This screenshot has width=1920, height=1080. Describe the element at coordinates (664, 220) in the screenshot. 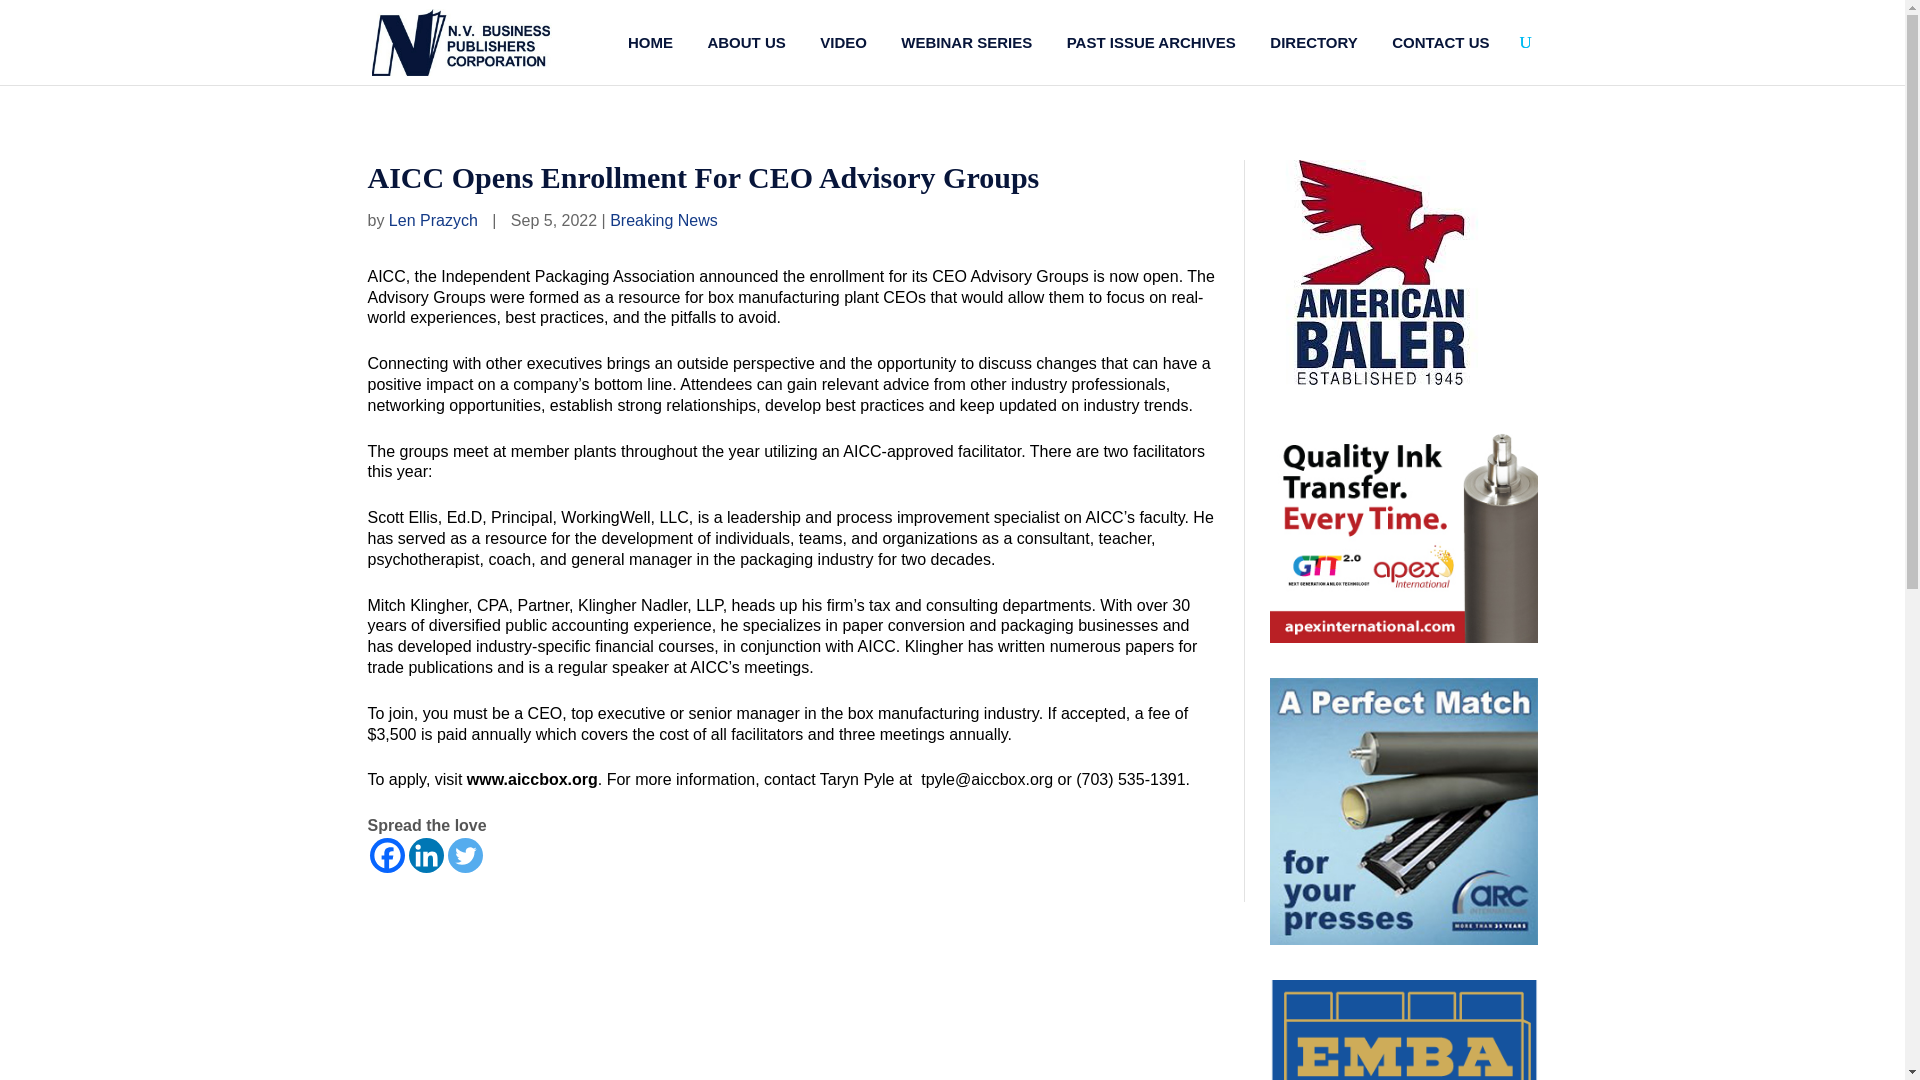

I see `Breaking News` at that location.